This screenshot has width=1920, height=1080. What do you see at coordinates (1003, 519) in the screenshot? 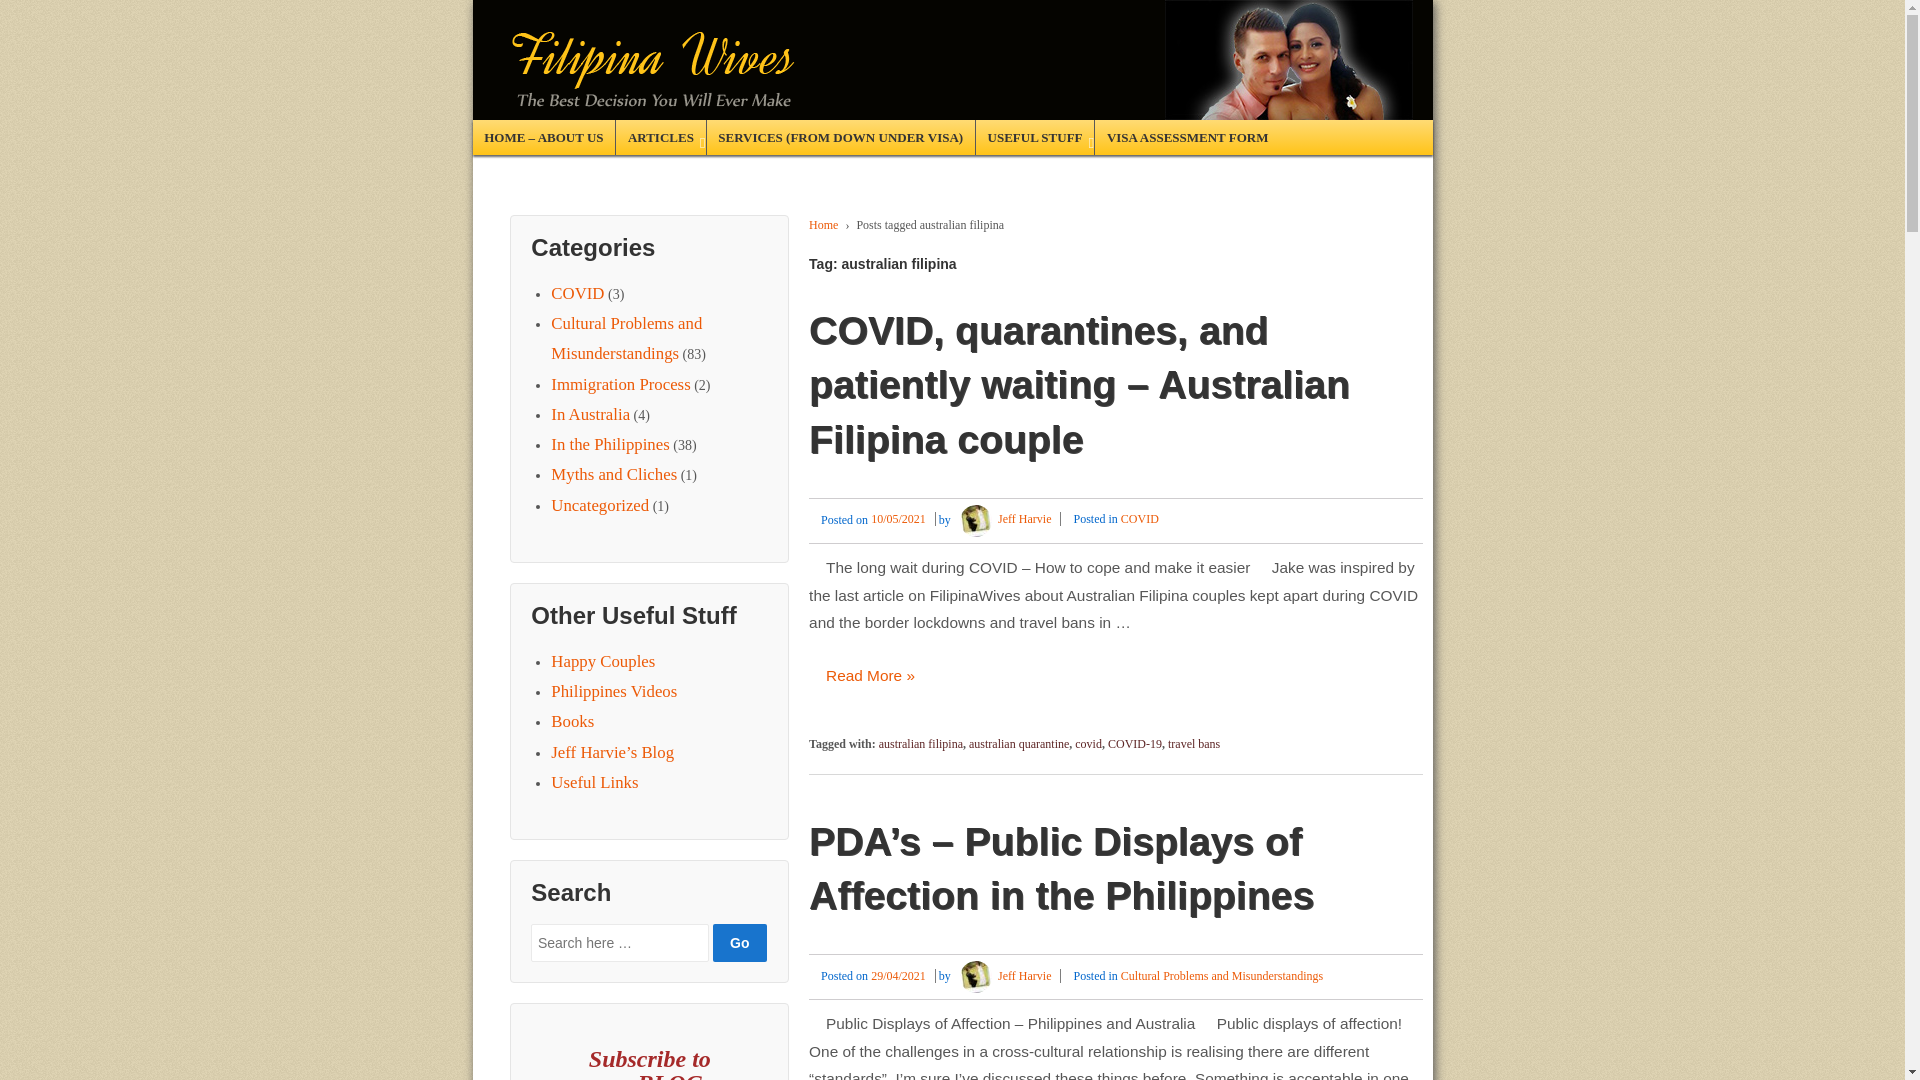
I see `Jeff Harvie` at bounding box center [1003, 519].